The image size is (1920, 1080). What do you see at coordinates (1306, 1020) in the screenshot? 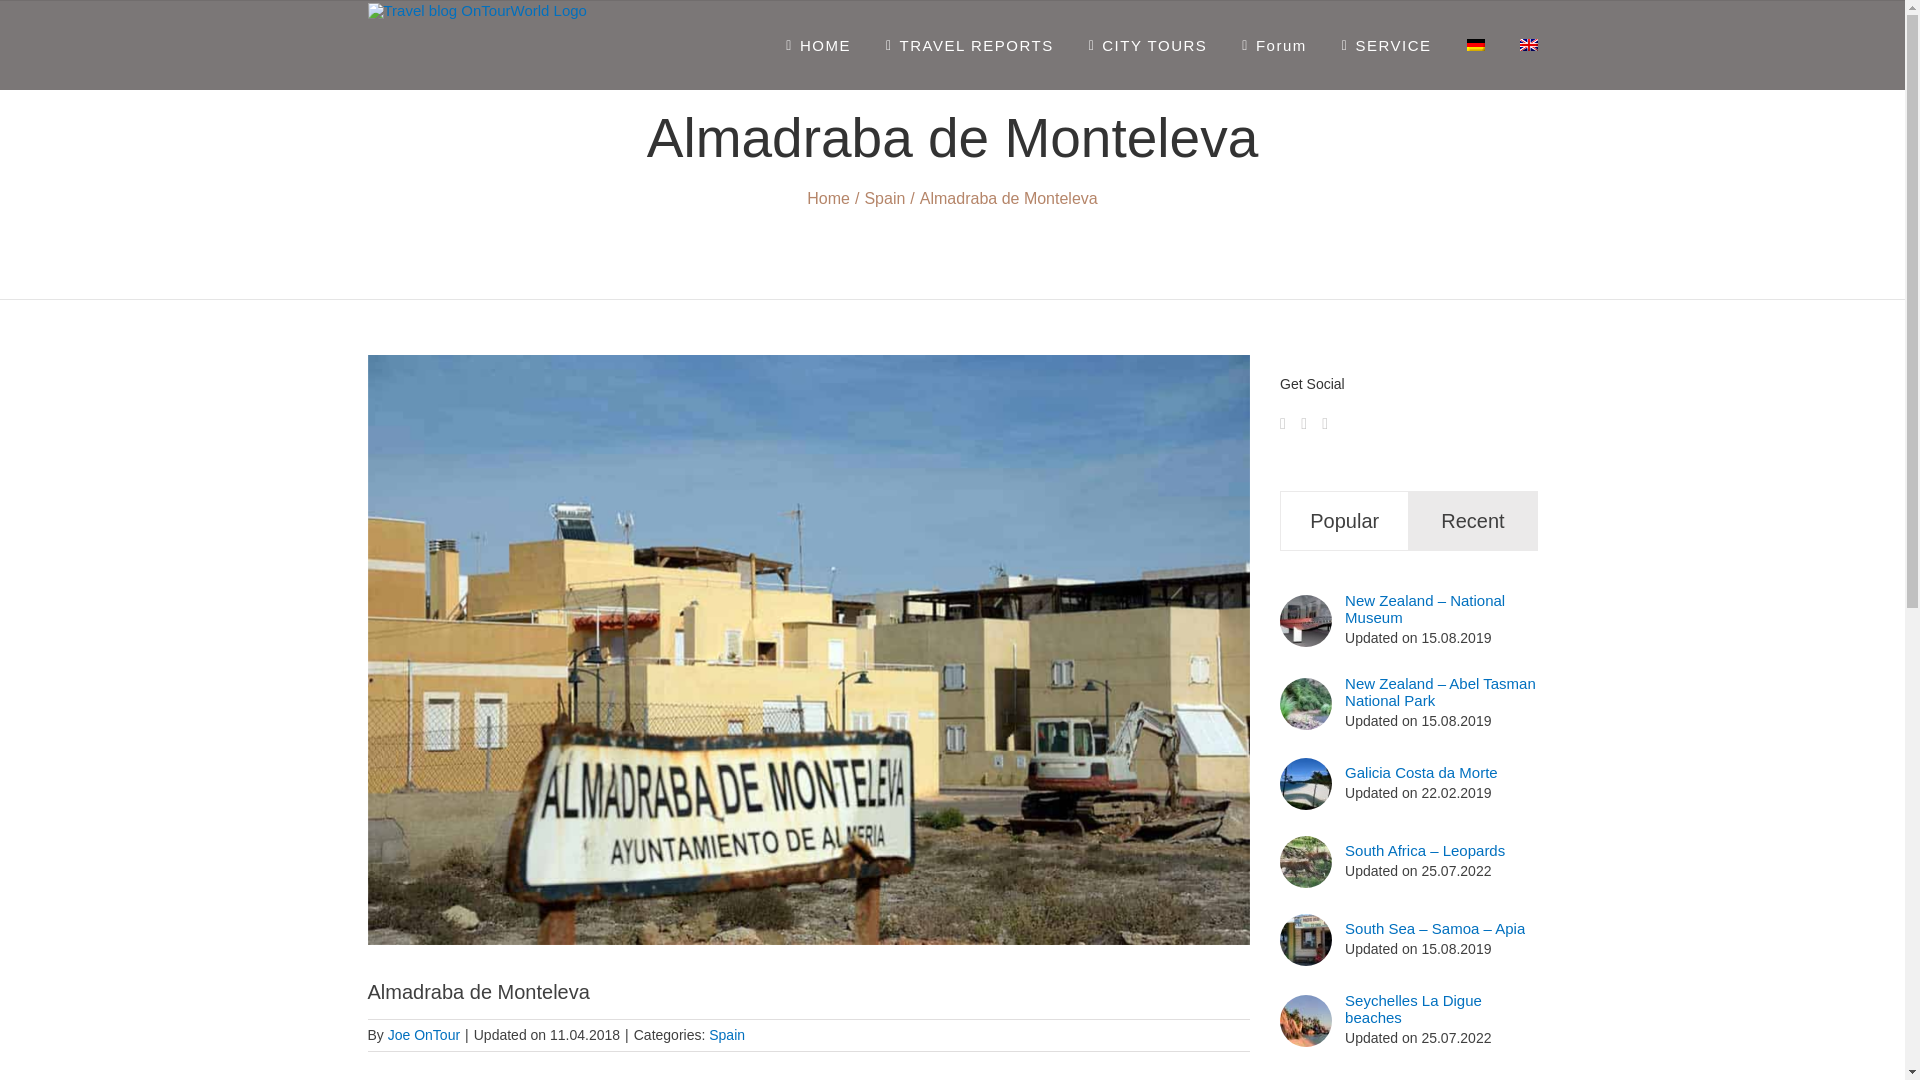
I see `Seychelles La Digue beaches 7` at bounding box center [1306, 1020].